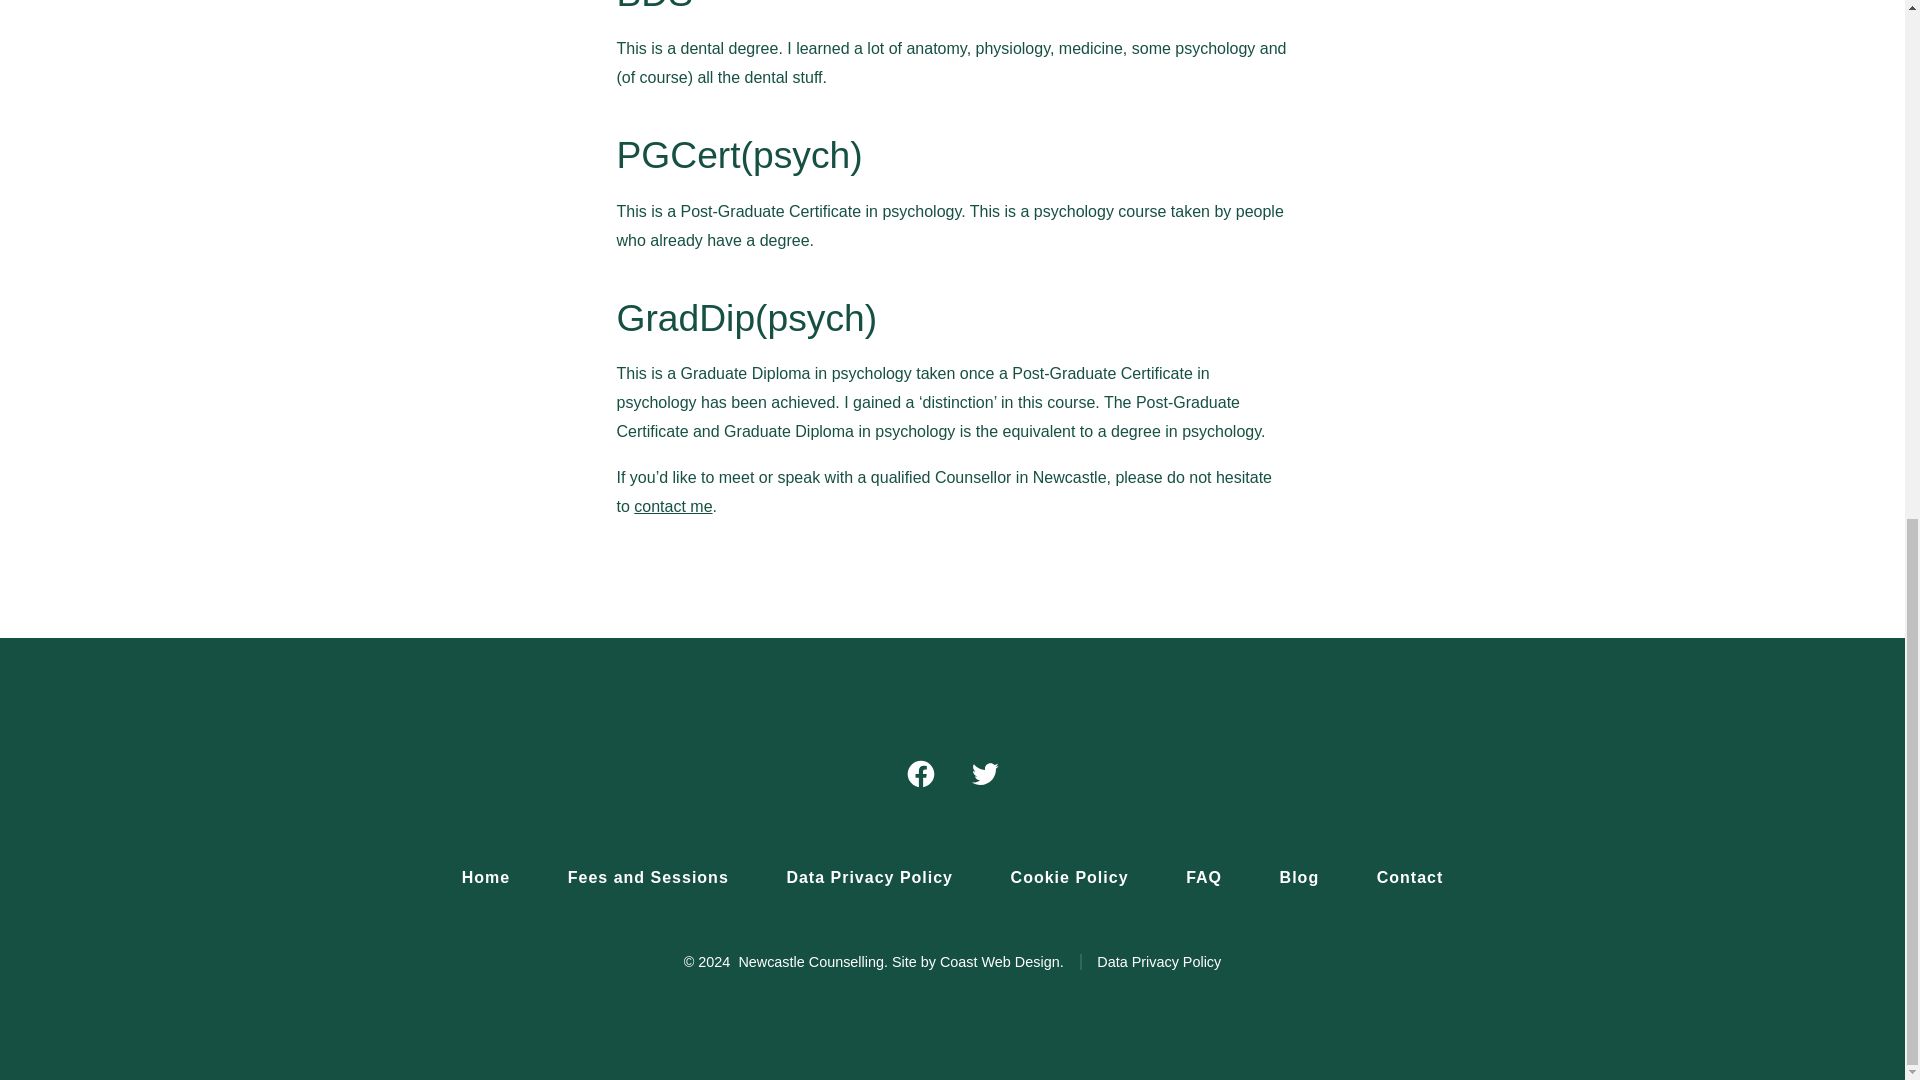 The image size is (1920, 1080). I want to click on Data Privacy Policy, so click(1150, 961).